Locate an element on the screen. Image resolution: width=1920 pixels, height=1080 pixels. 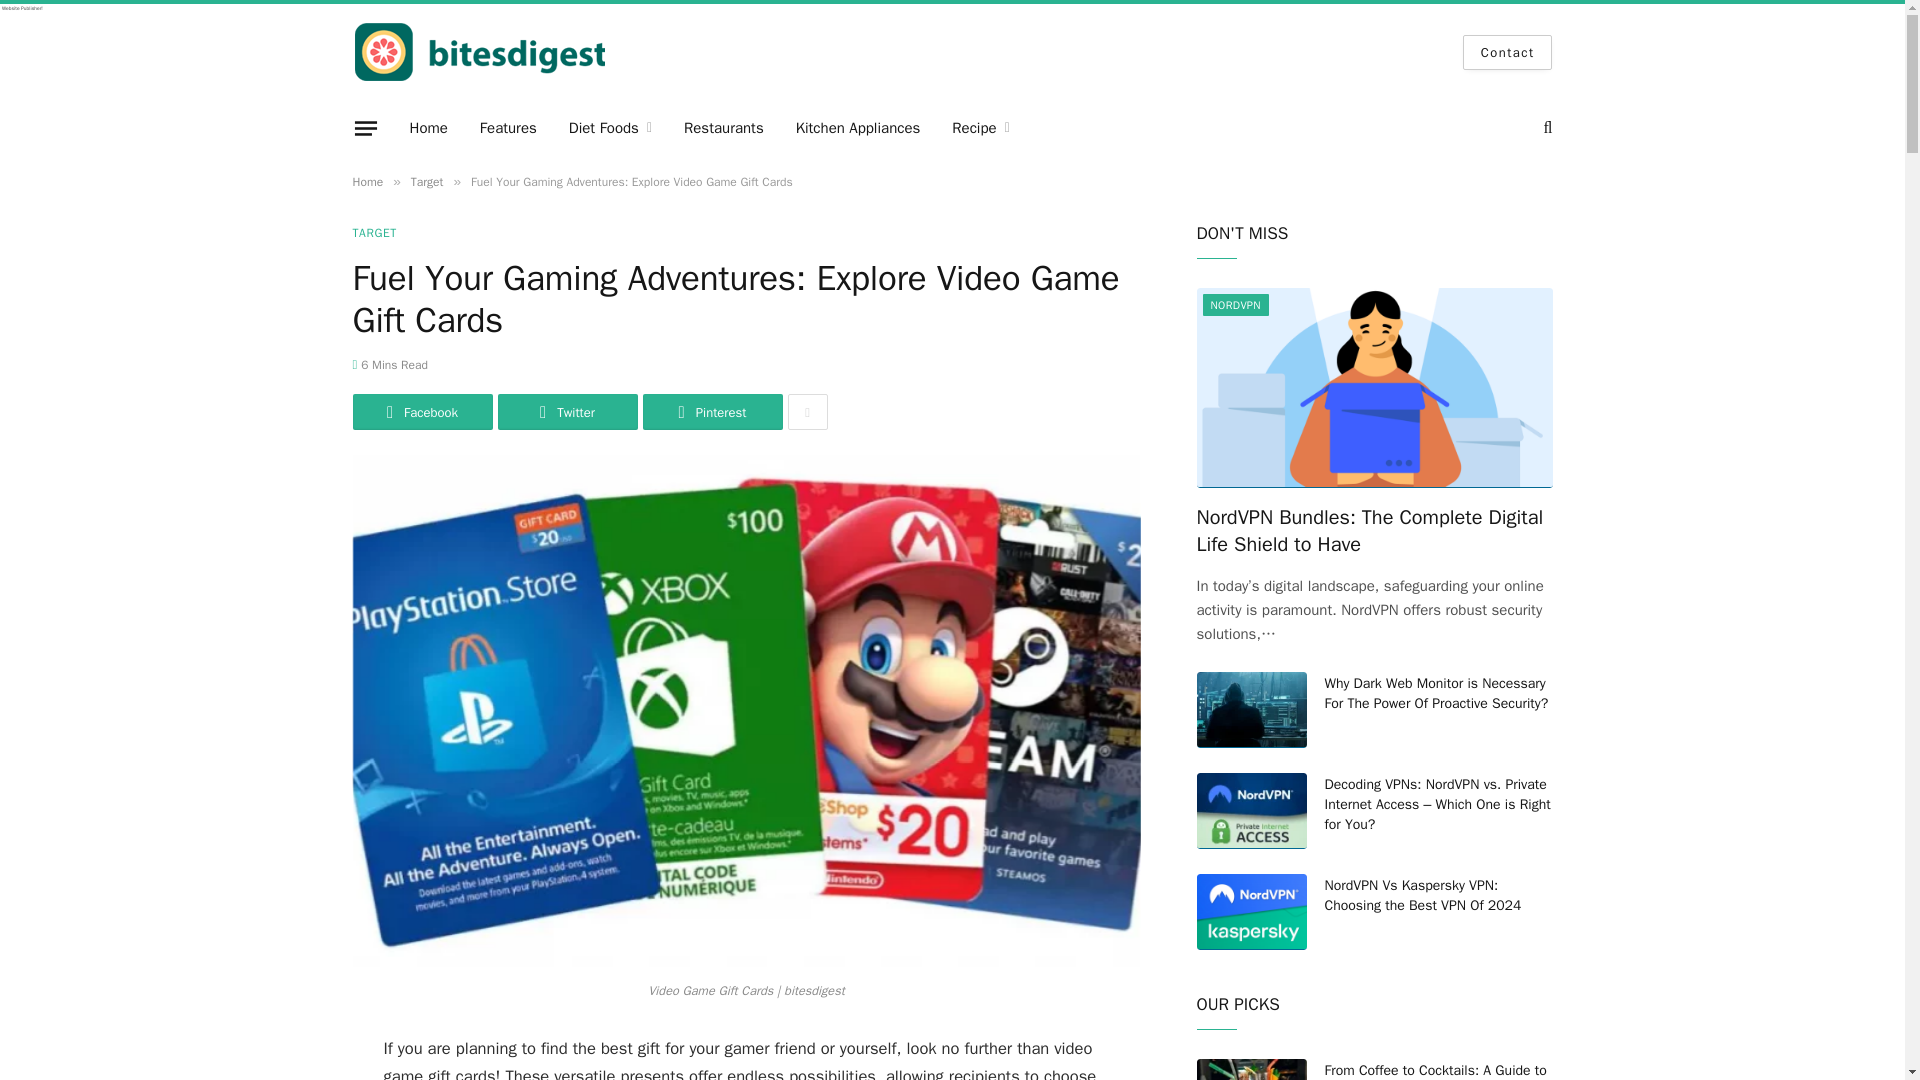
Diet Foods is located at coordinates (610, 128).